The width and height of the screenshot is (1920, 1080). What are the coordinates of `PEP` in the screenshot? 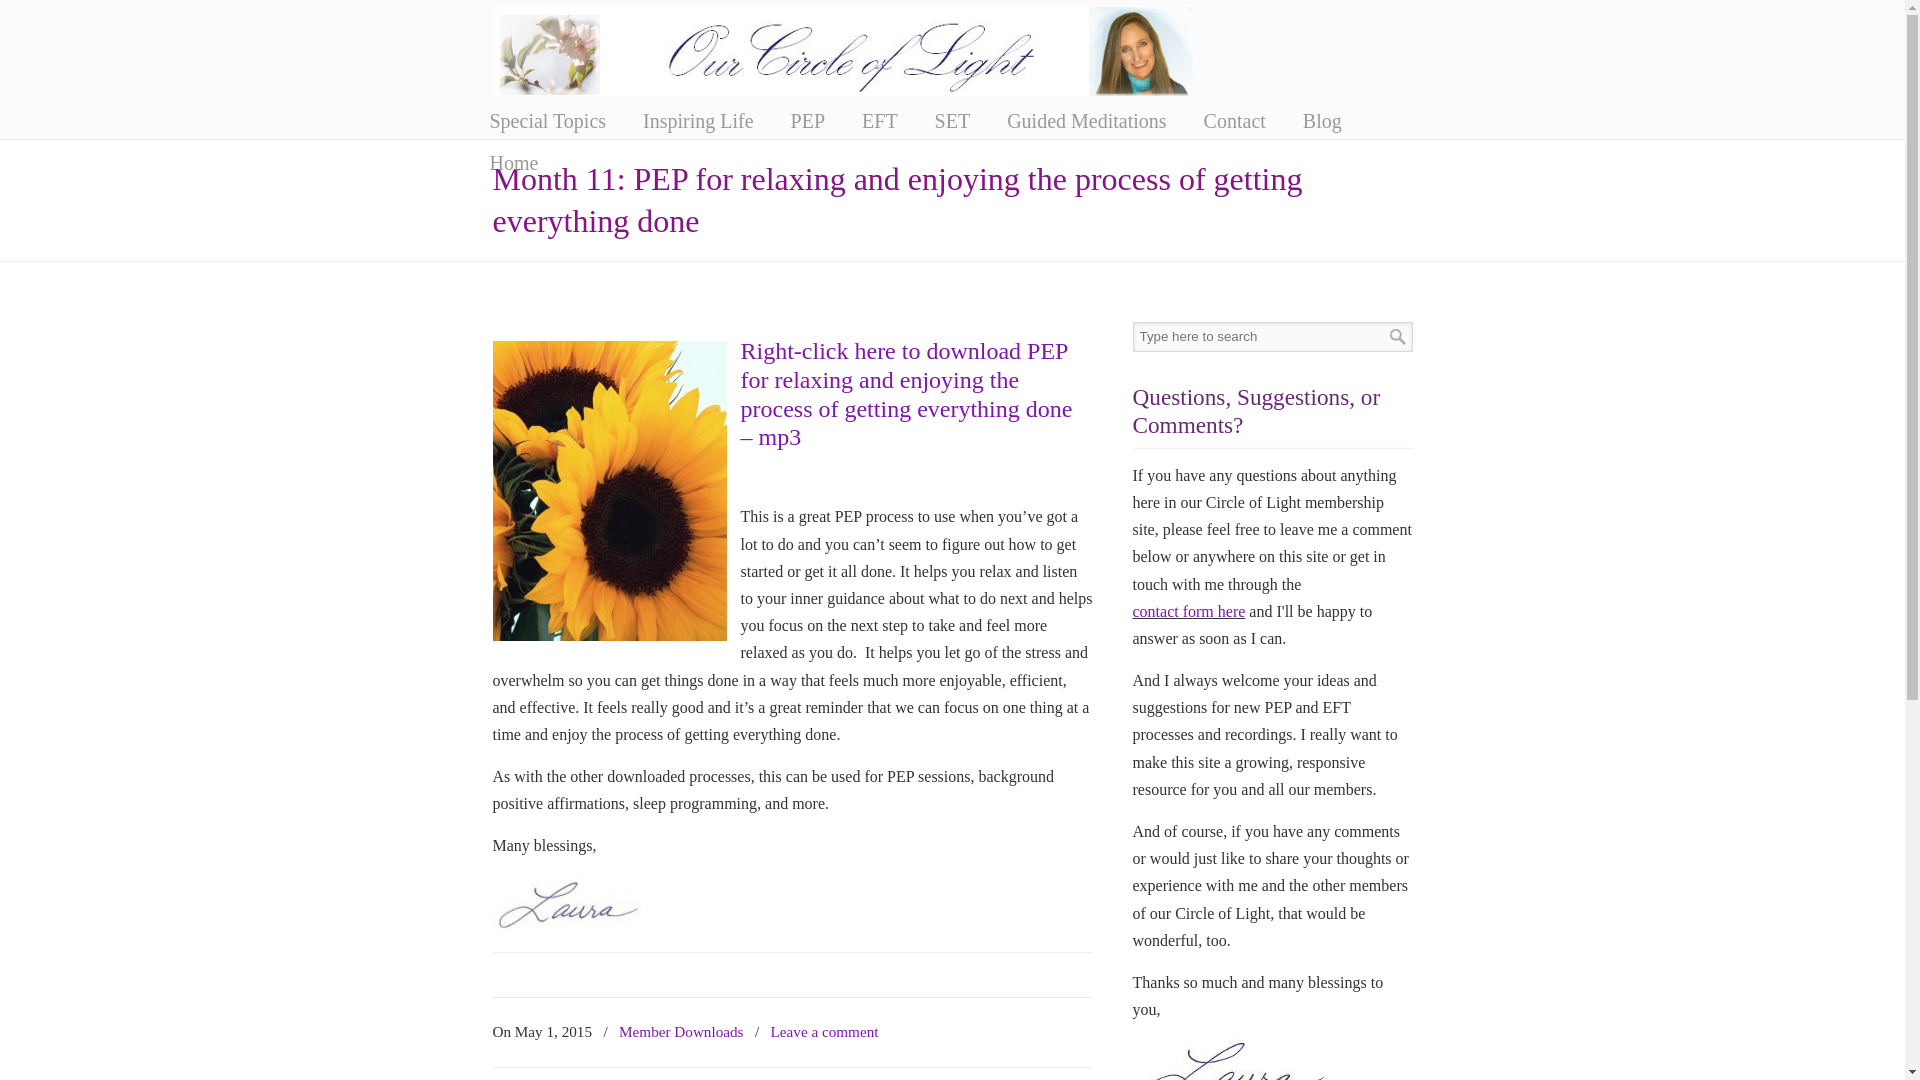 It's located at (808, 120).